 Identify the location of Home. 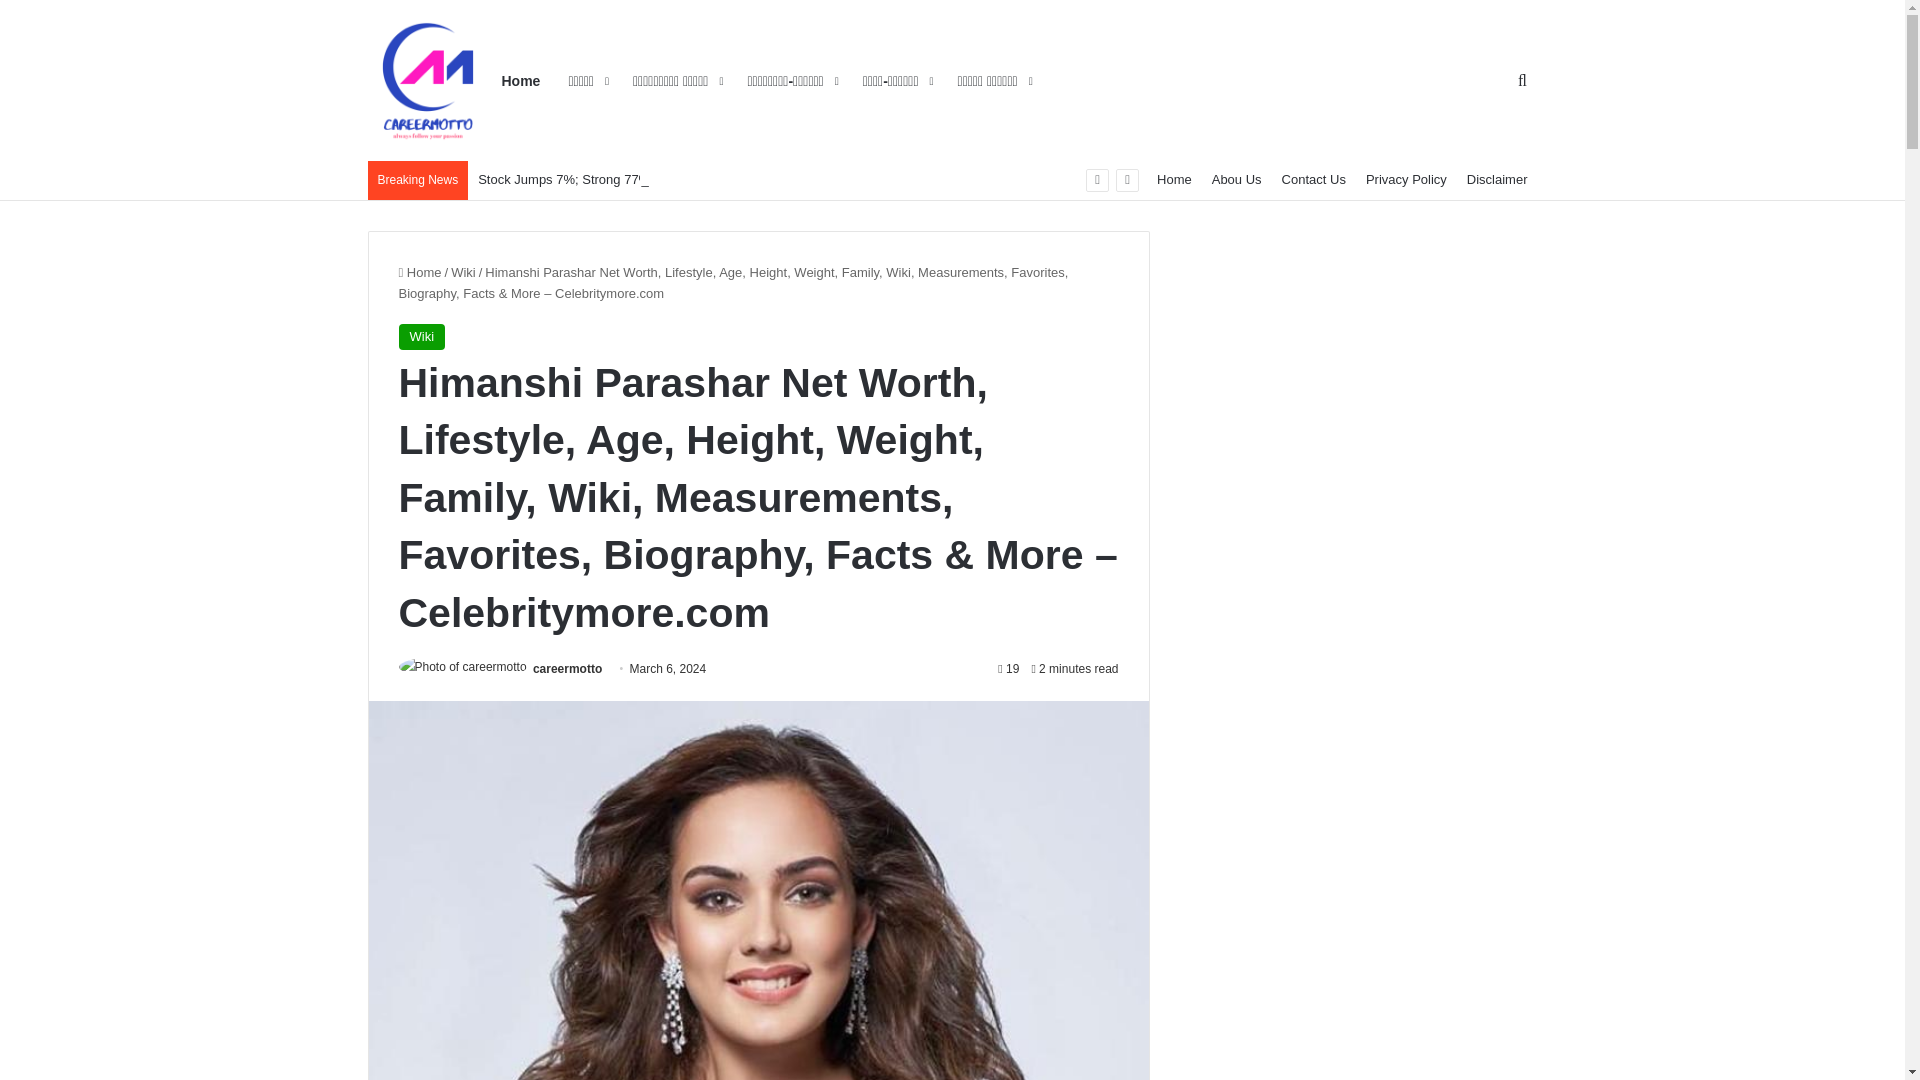
(419, 272).